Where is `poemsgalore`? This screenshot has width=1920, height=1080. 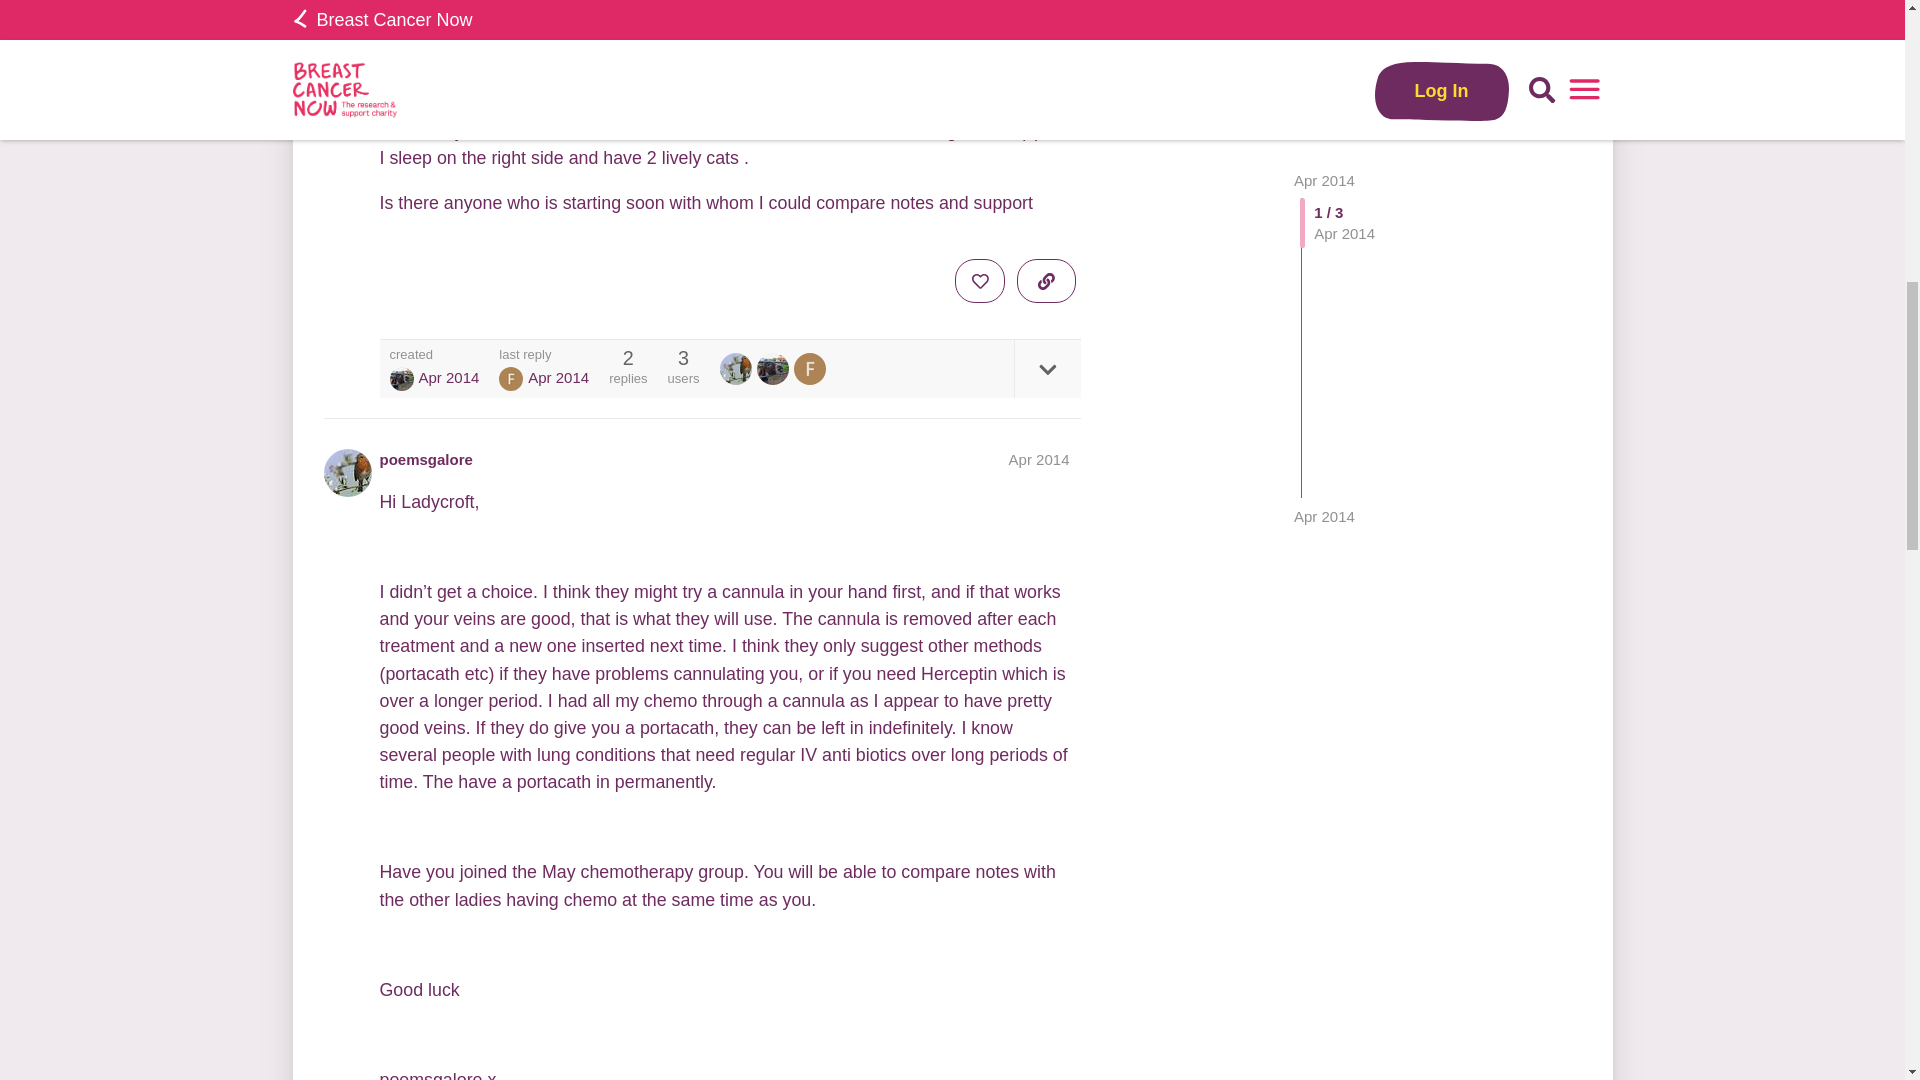
poemsgalore is located at coordinates (736, 368).